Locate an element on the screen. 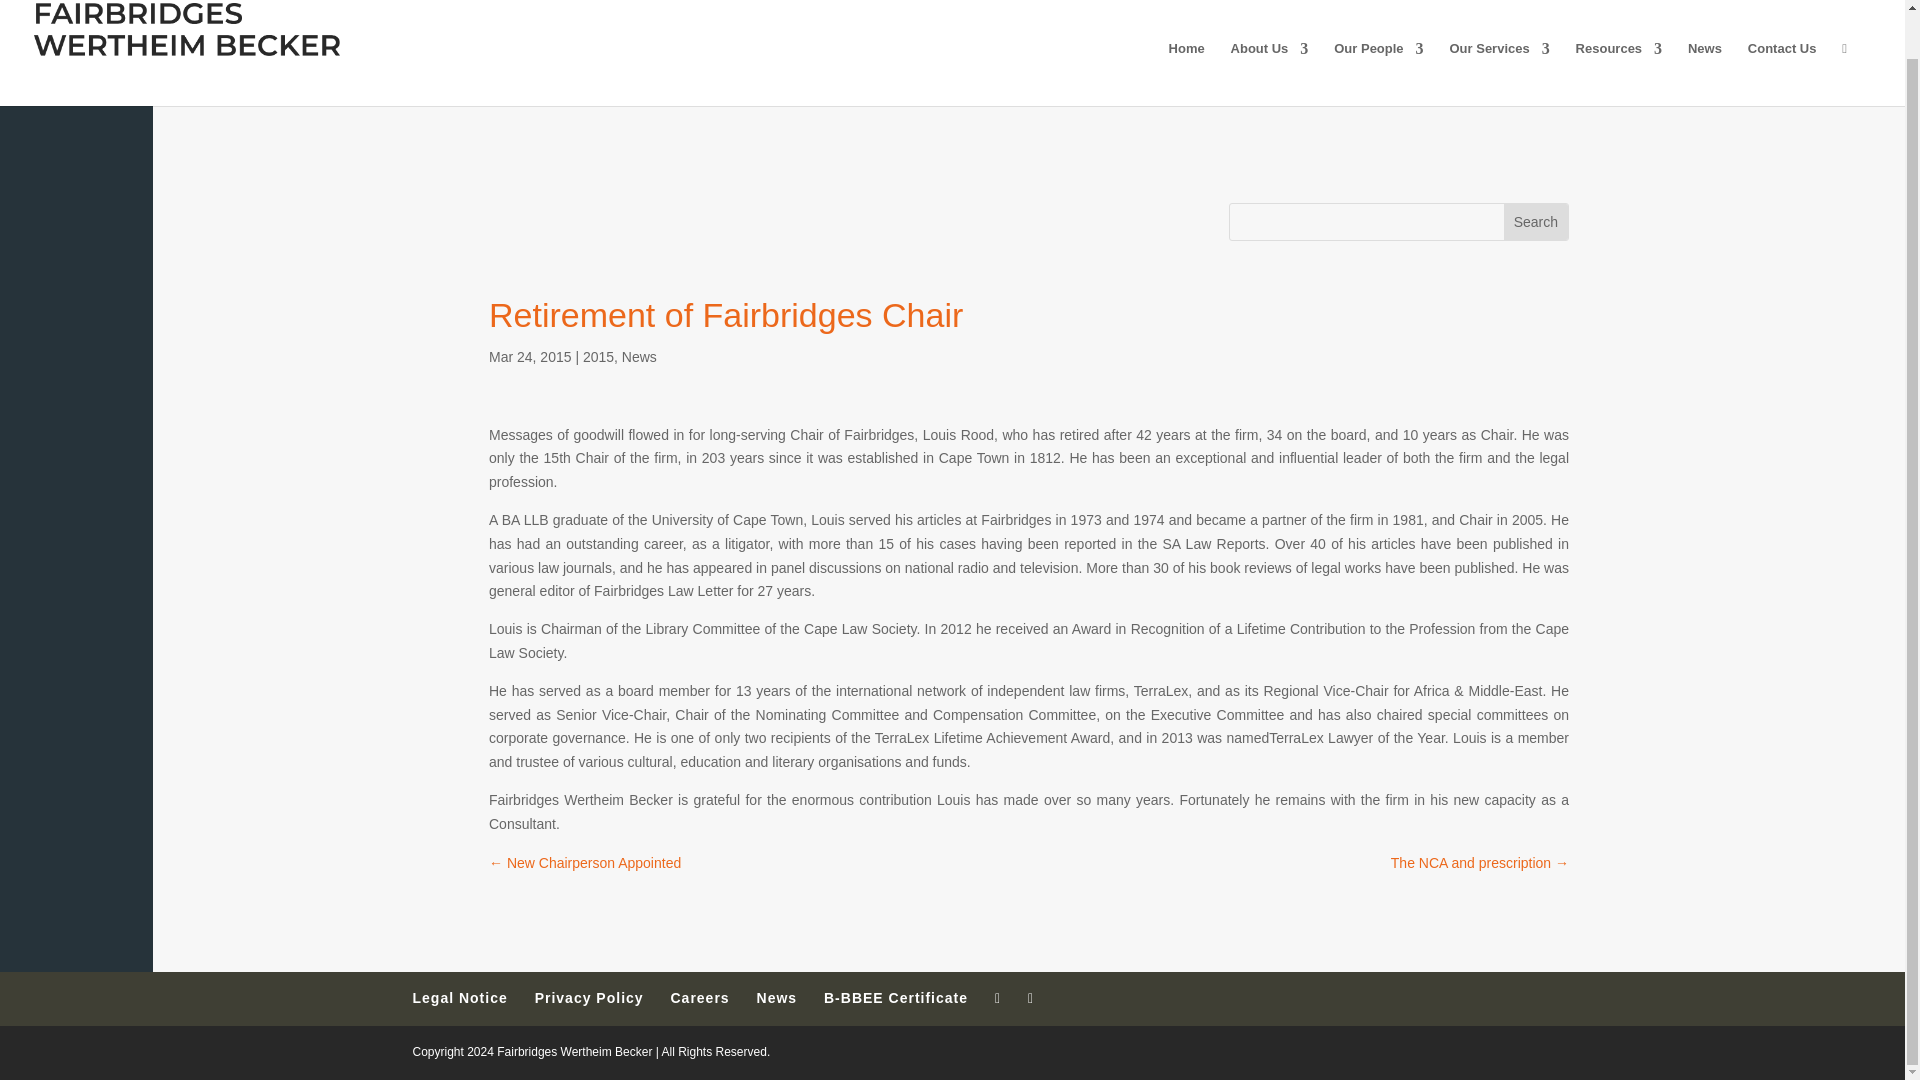 The height and width of the screenshot is (1080, 1920). Resources is located at coordinates (1619, 74).